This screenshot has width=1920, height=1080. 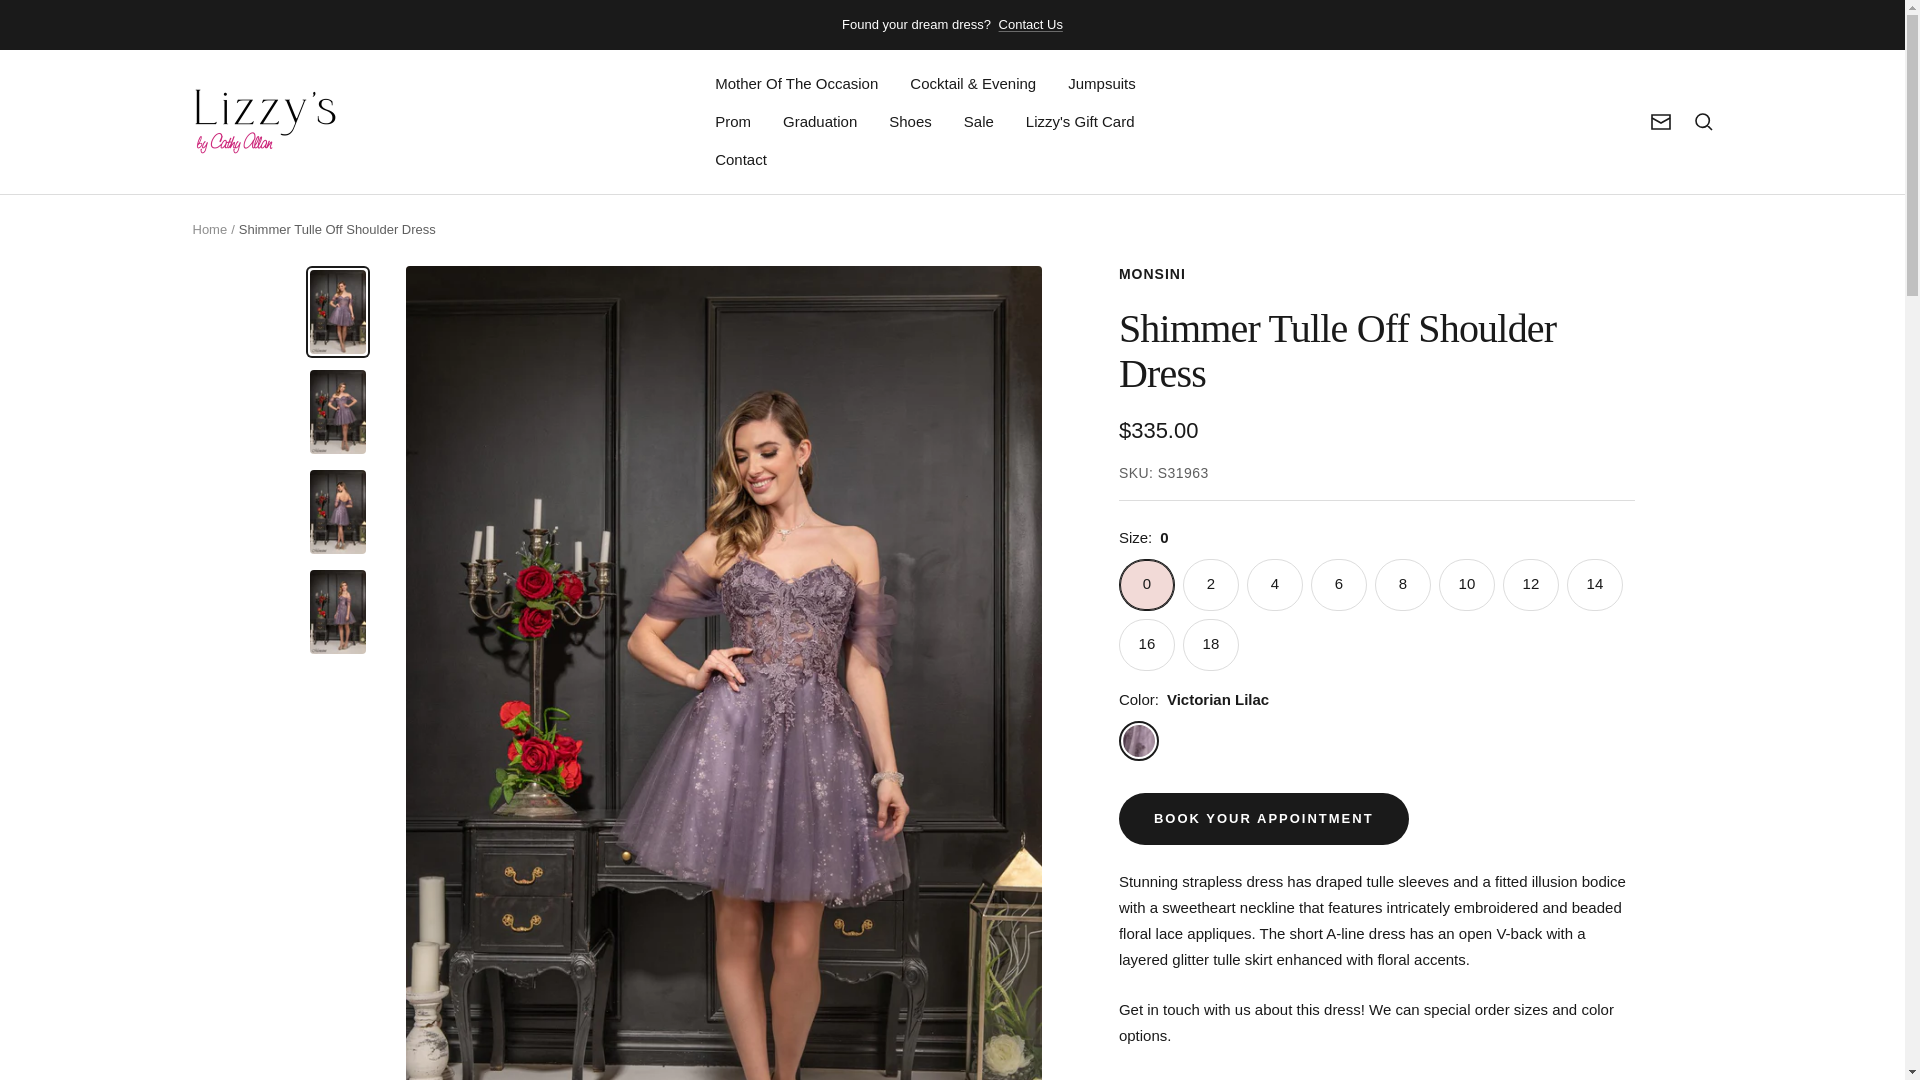 What do you see at coordinates (978, 122) in the screenshot?
I see `Sale` at bounding box center [978, 122].